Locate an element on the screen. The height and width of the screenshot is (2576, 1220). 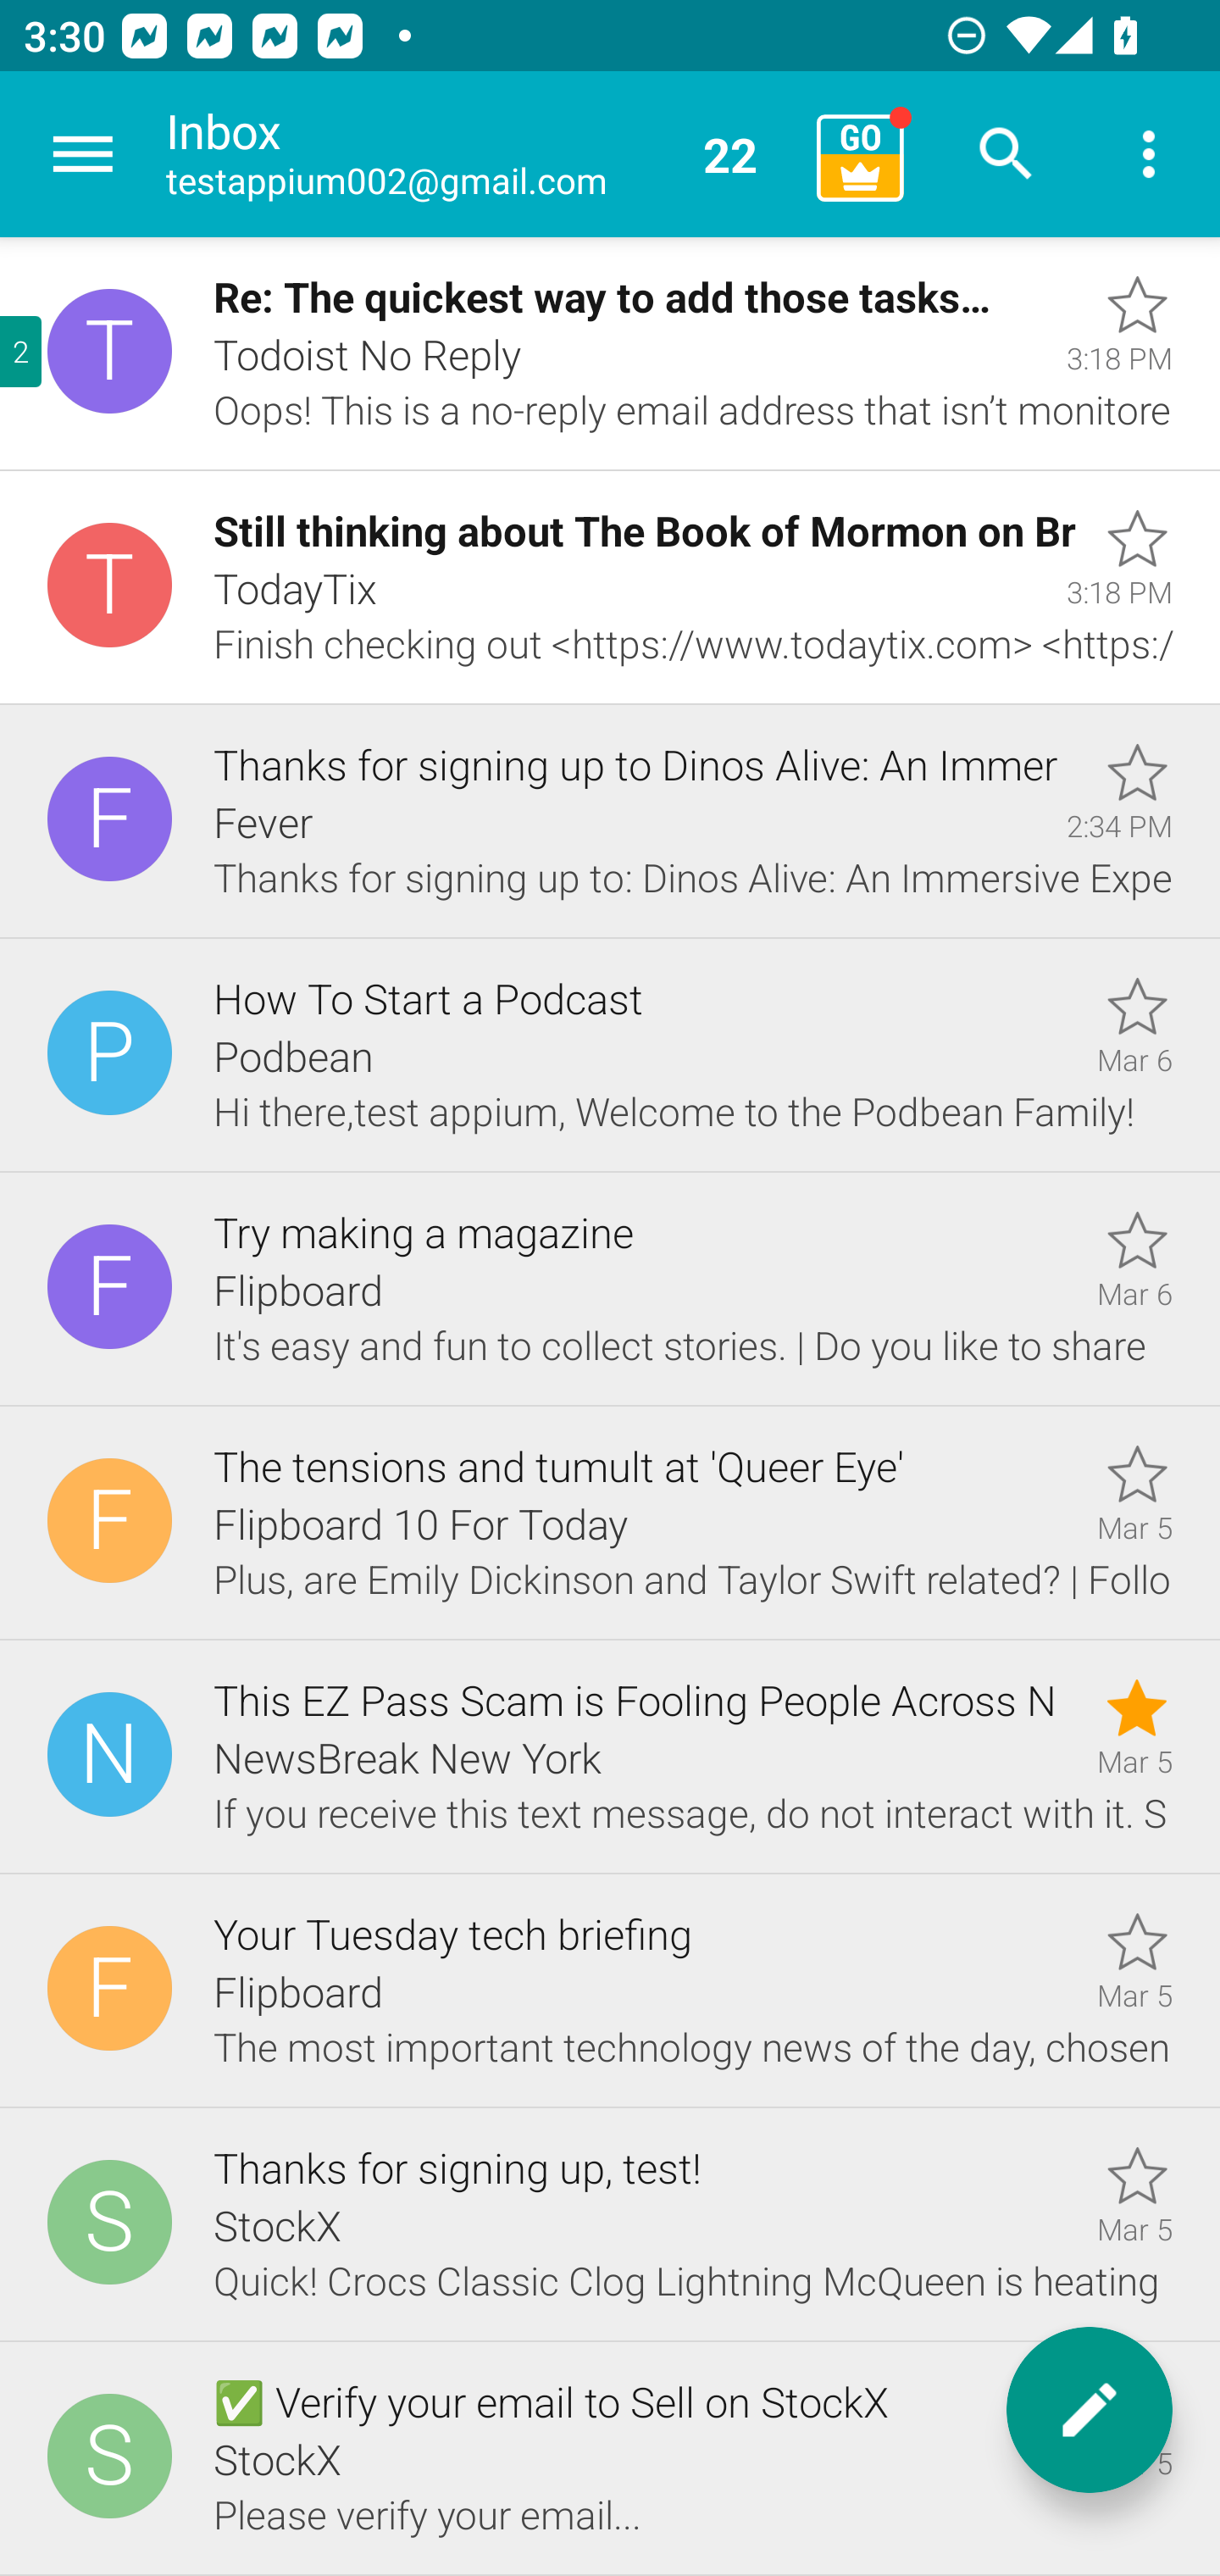
More options is located at coordinates (1149, 154).